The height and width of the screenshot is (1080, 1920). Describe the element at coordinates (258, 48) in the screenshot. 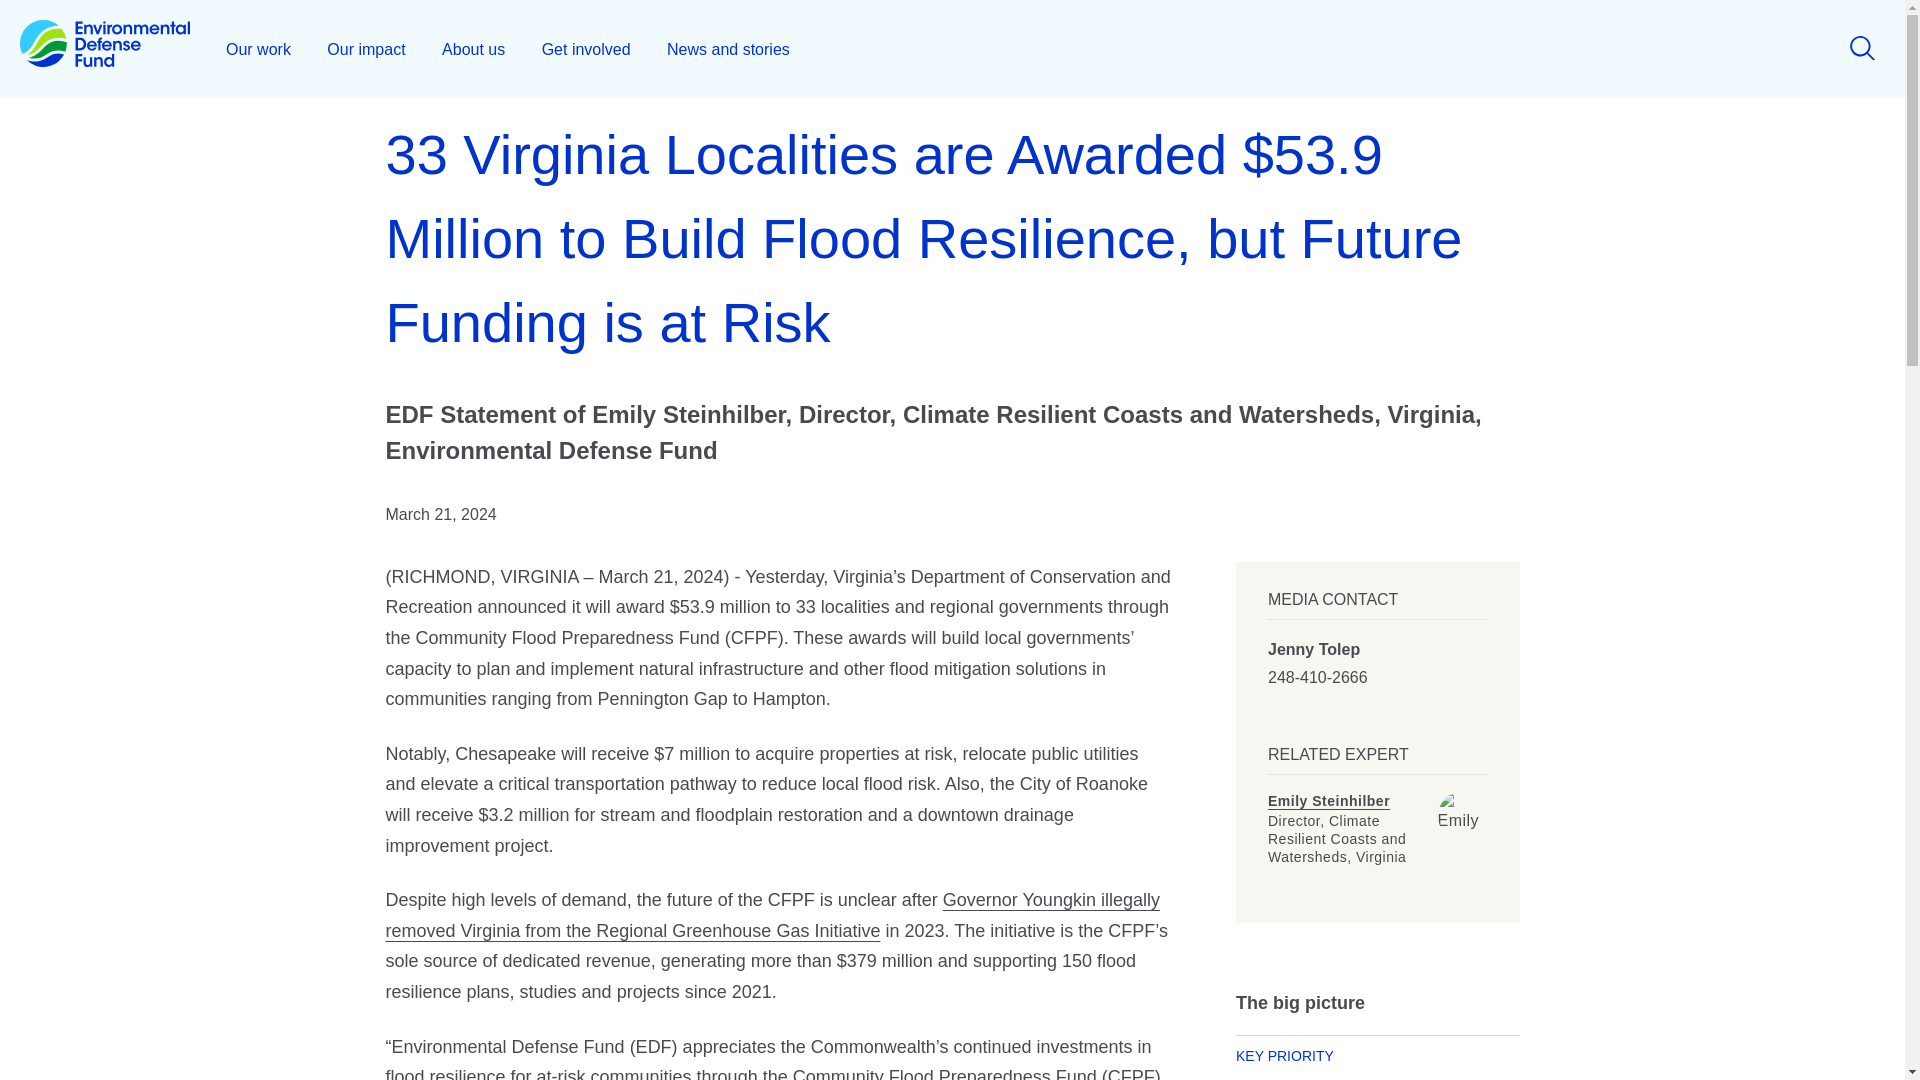

I see `Our work` at that location.